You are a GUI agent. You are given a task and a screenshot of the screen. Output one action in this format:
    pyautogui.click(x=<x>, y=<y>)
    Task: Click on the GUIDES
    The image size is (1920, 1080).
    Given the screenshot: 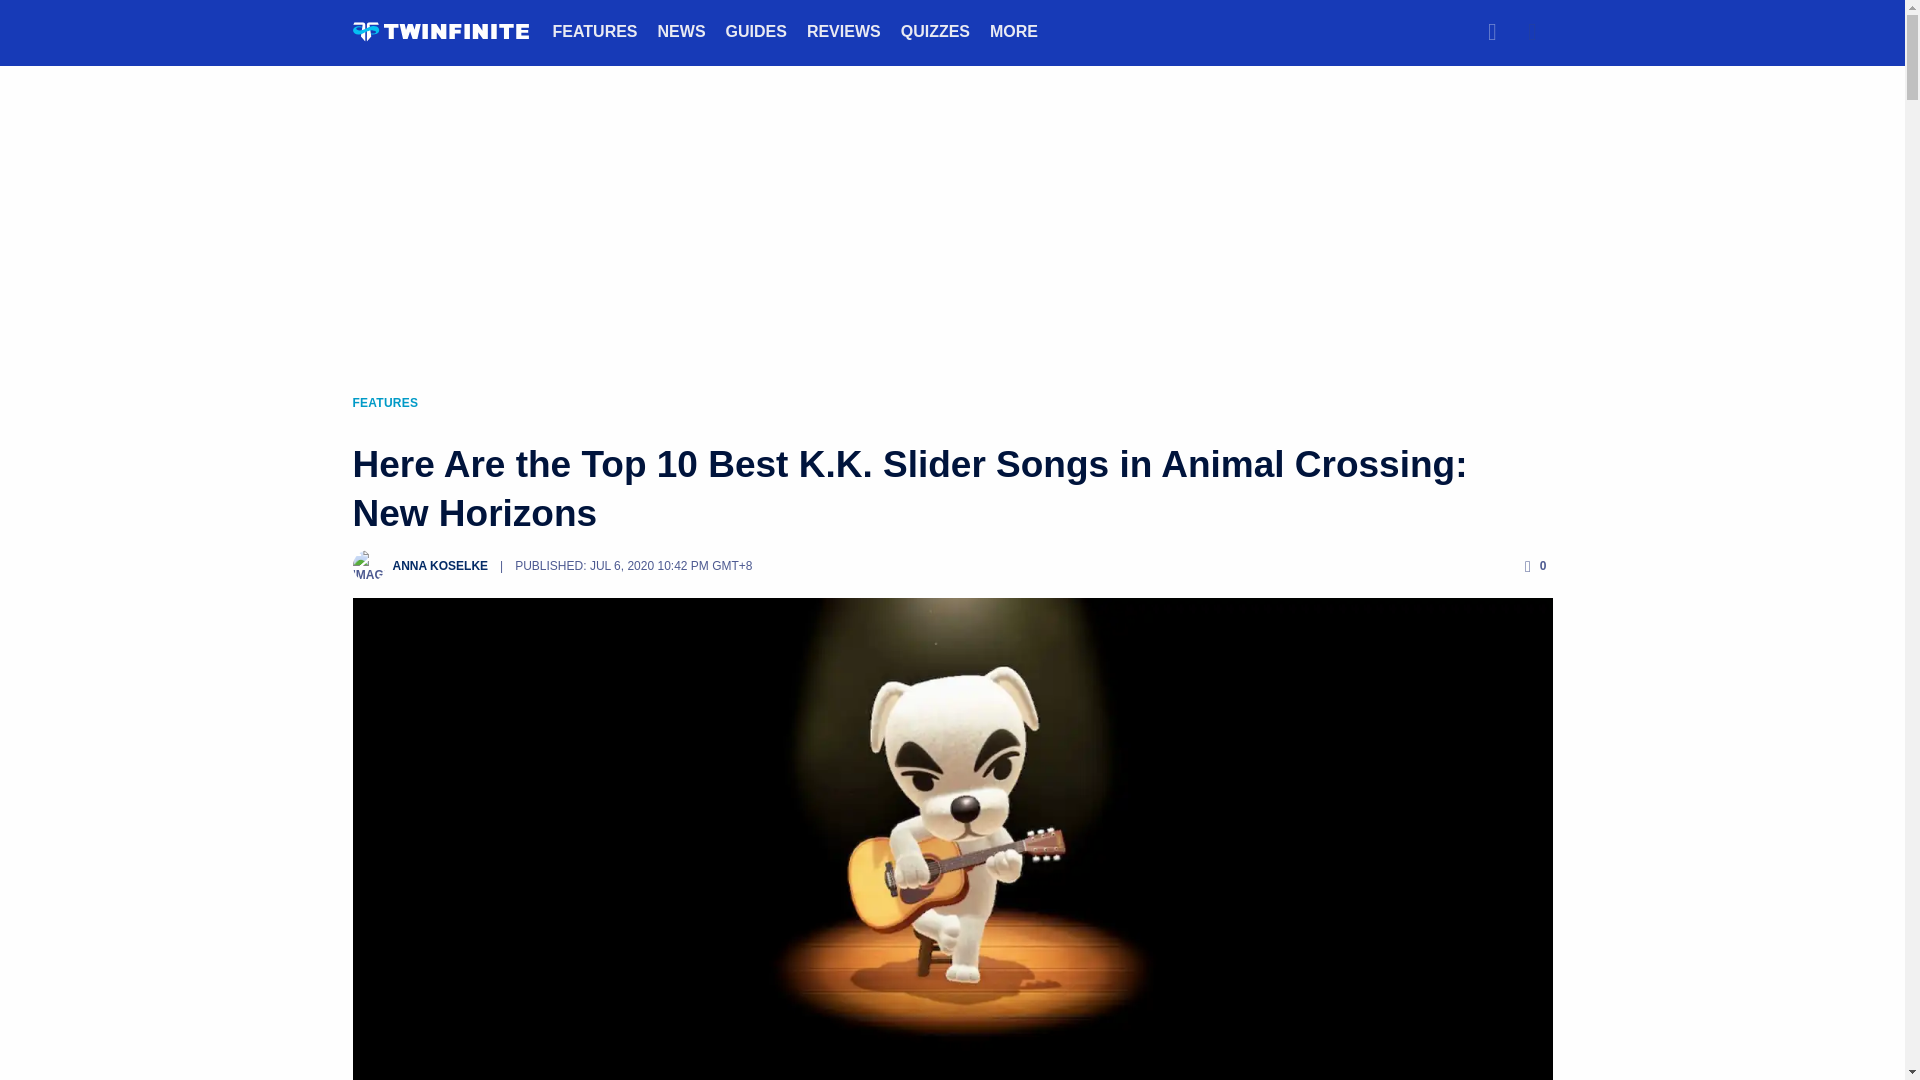 What is the action you would take?
    pyautogui.click(x=756, y=30)
    